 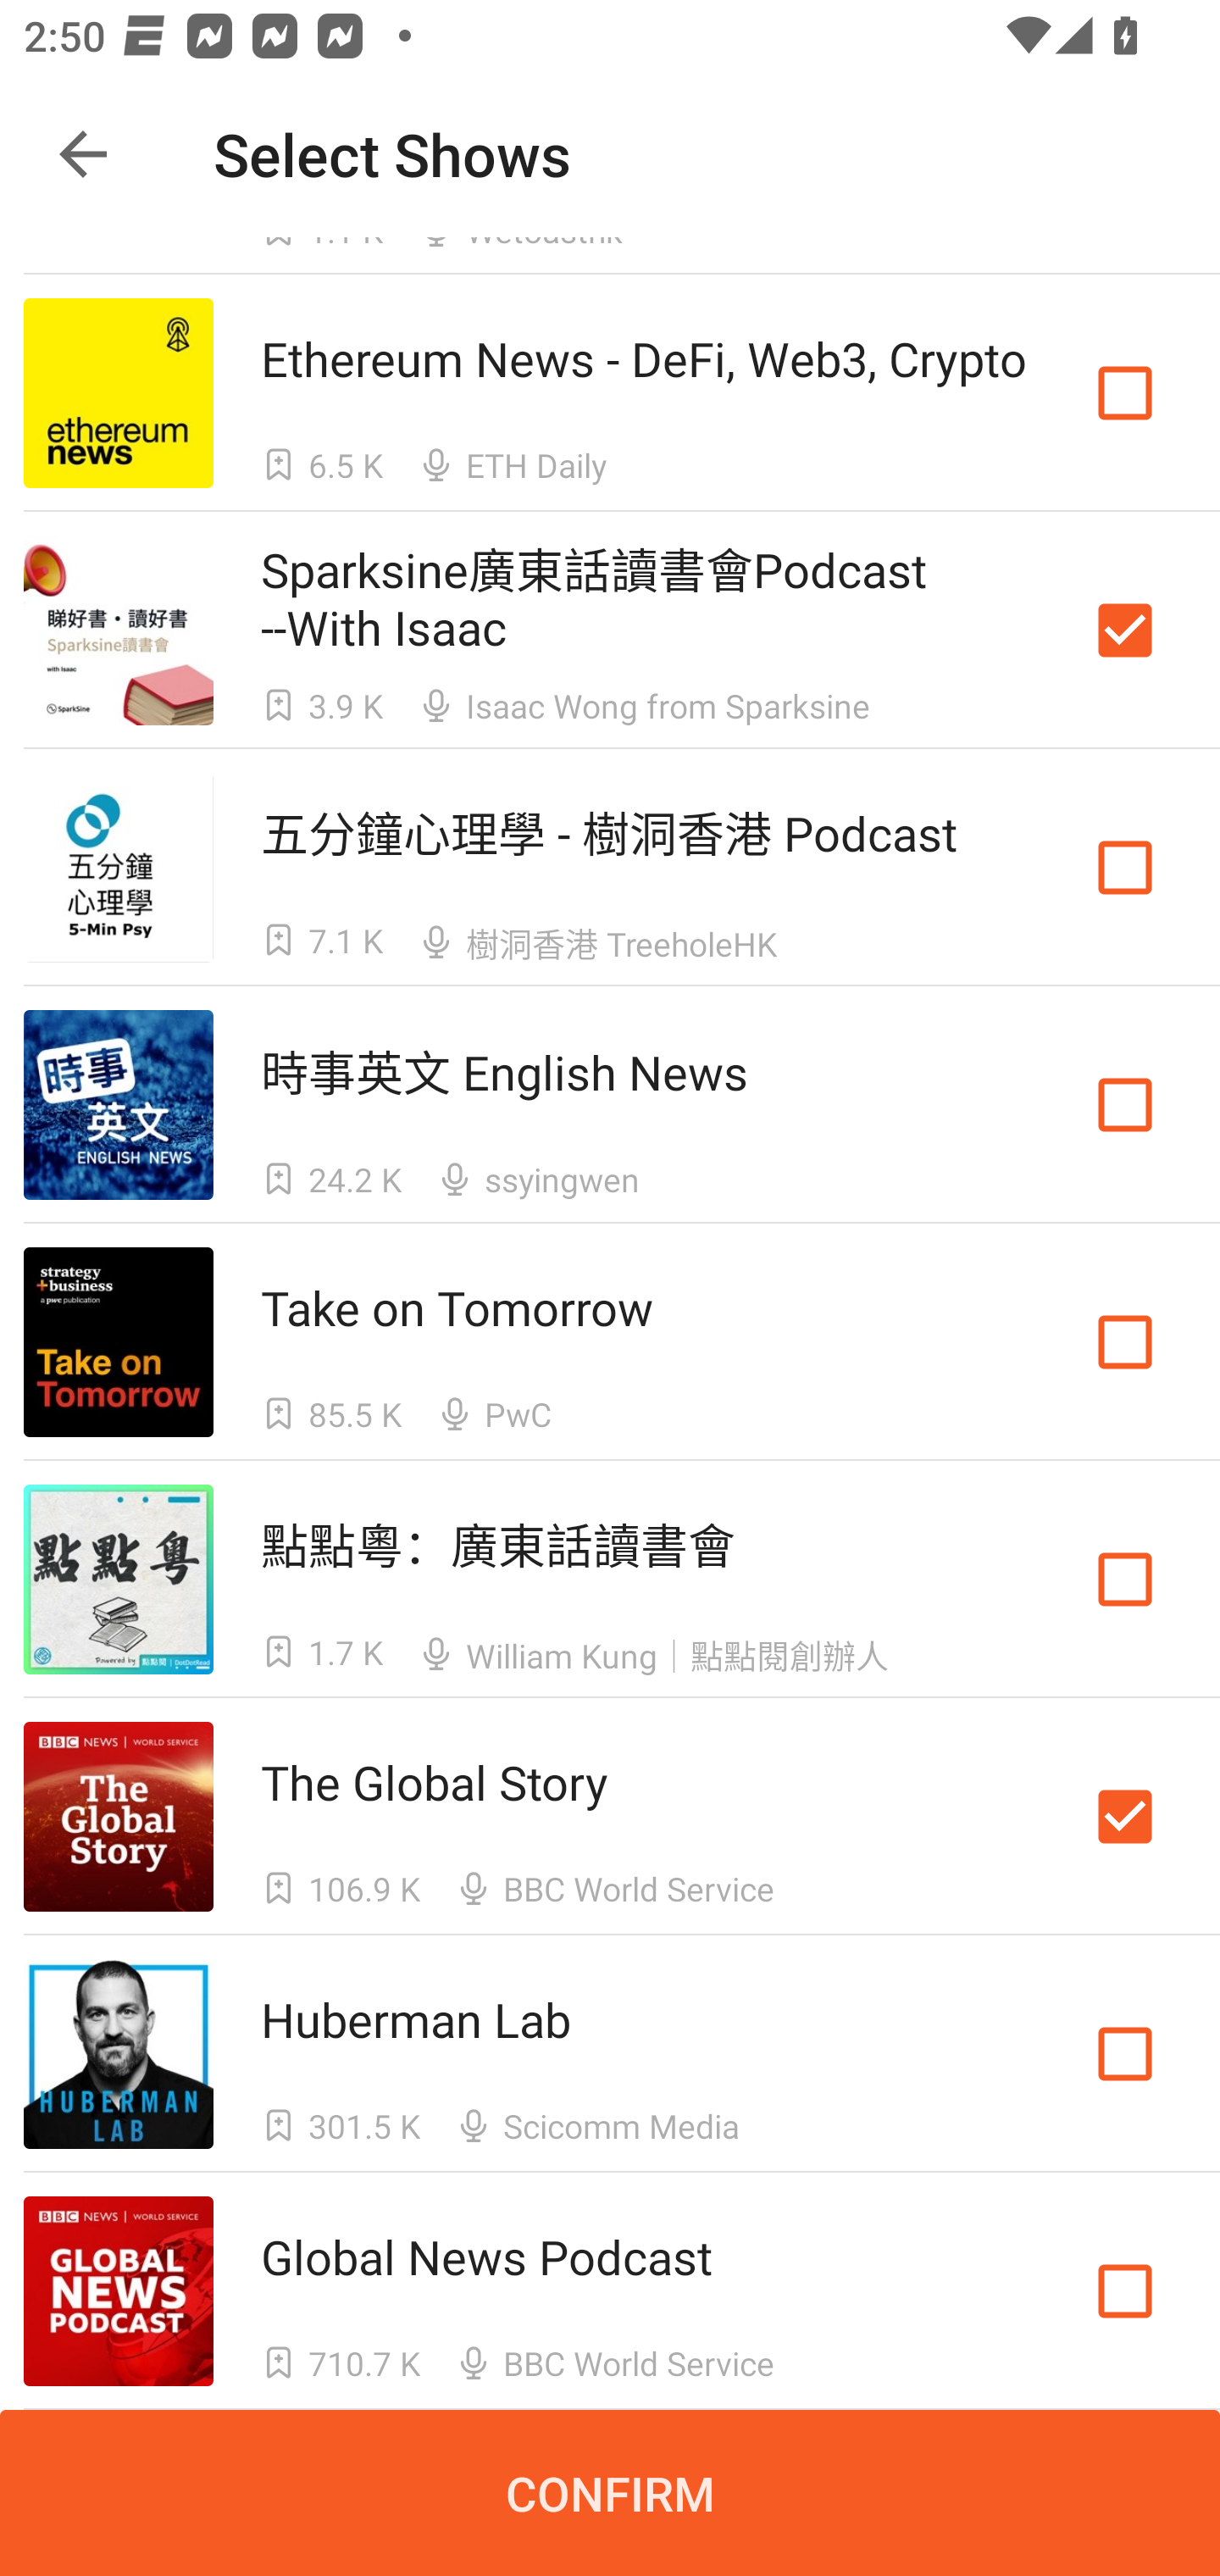 What do you see at coordinates (610, 1342) in the screenshot?
I see `Take on Tomorrow Take on Tomorrow  85.5 K  PwC` at bounding box center [610, 1342].